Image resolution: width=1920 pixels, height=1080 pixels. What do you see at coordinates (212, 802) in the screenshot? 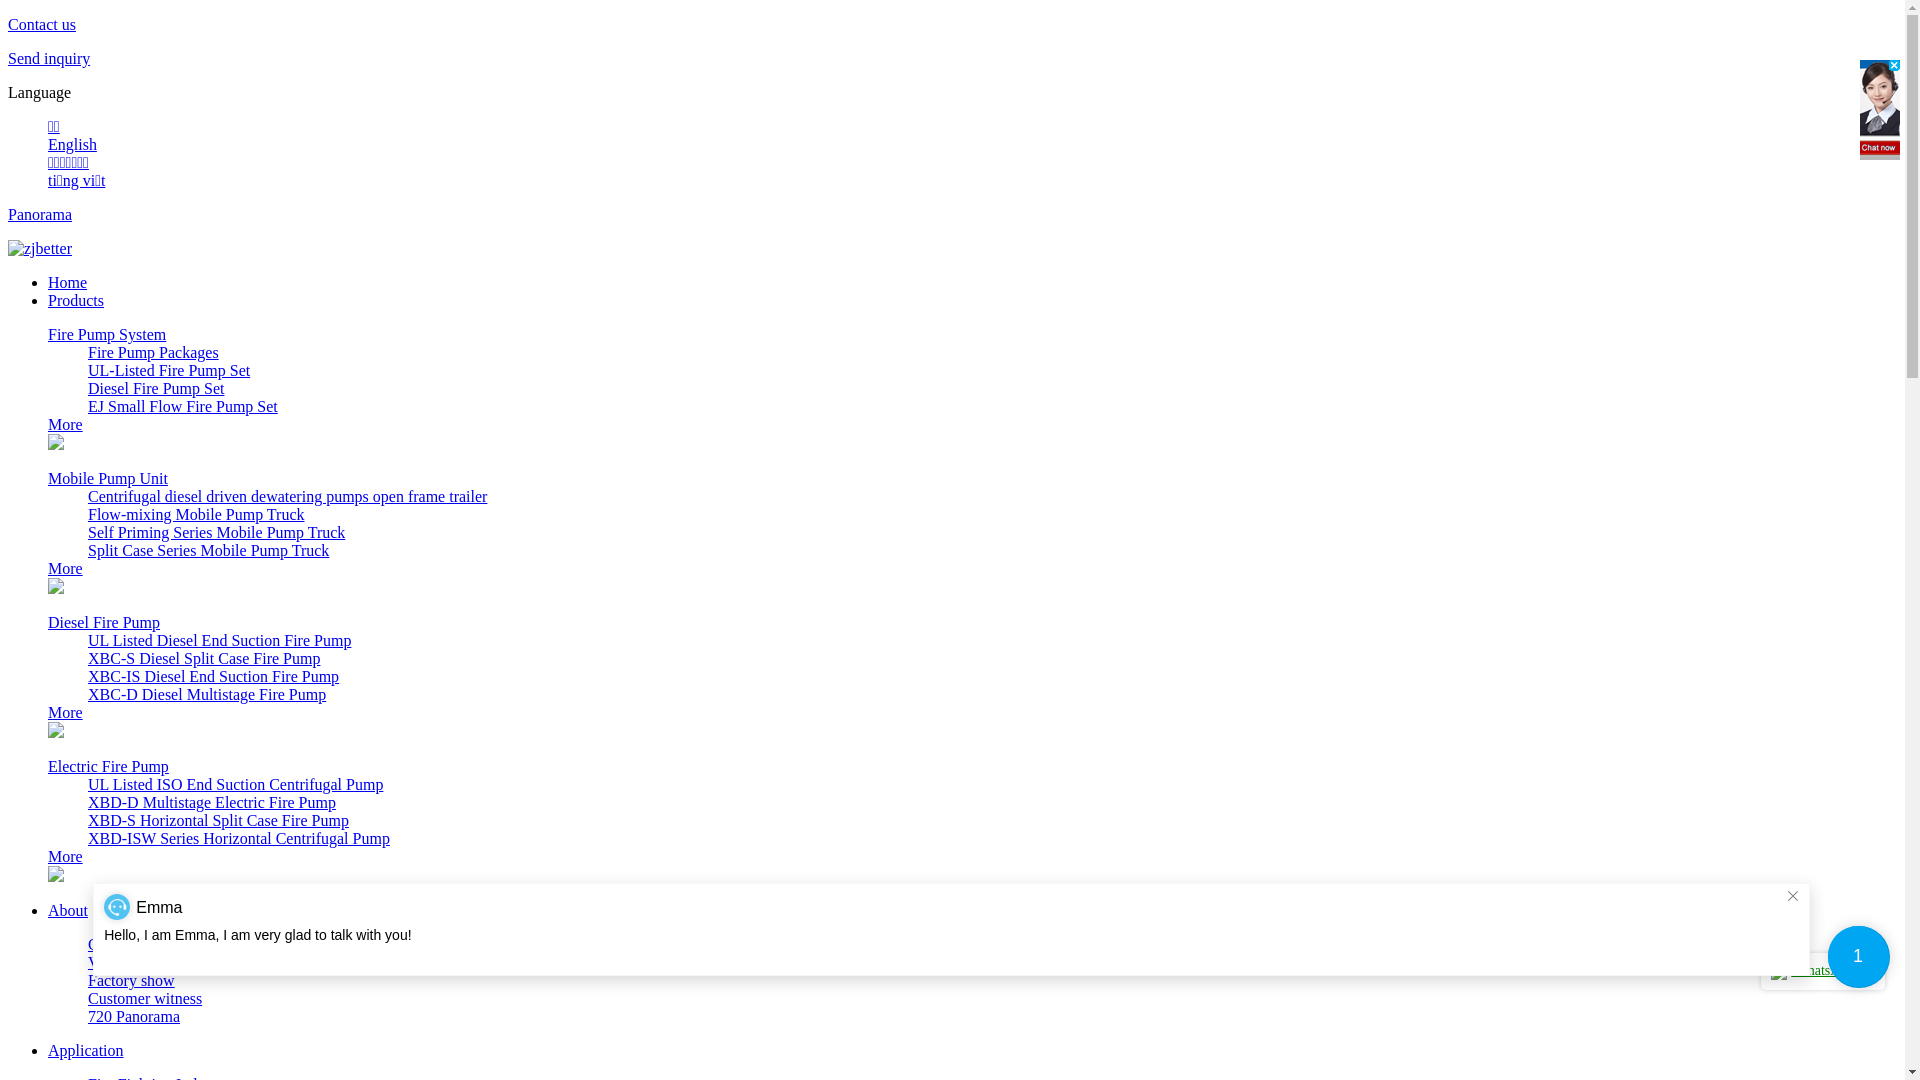
I see `XBD-D Multistage Electric Fire Pump` at bounding box center [212, 802].